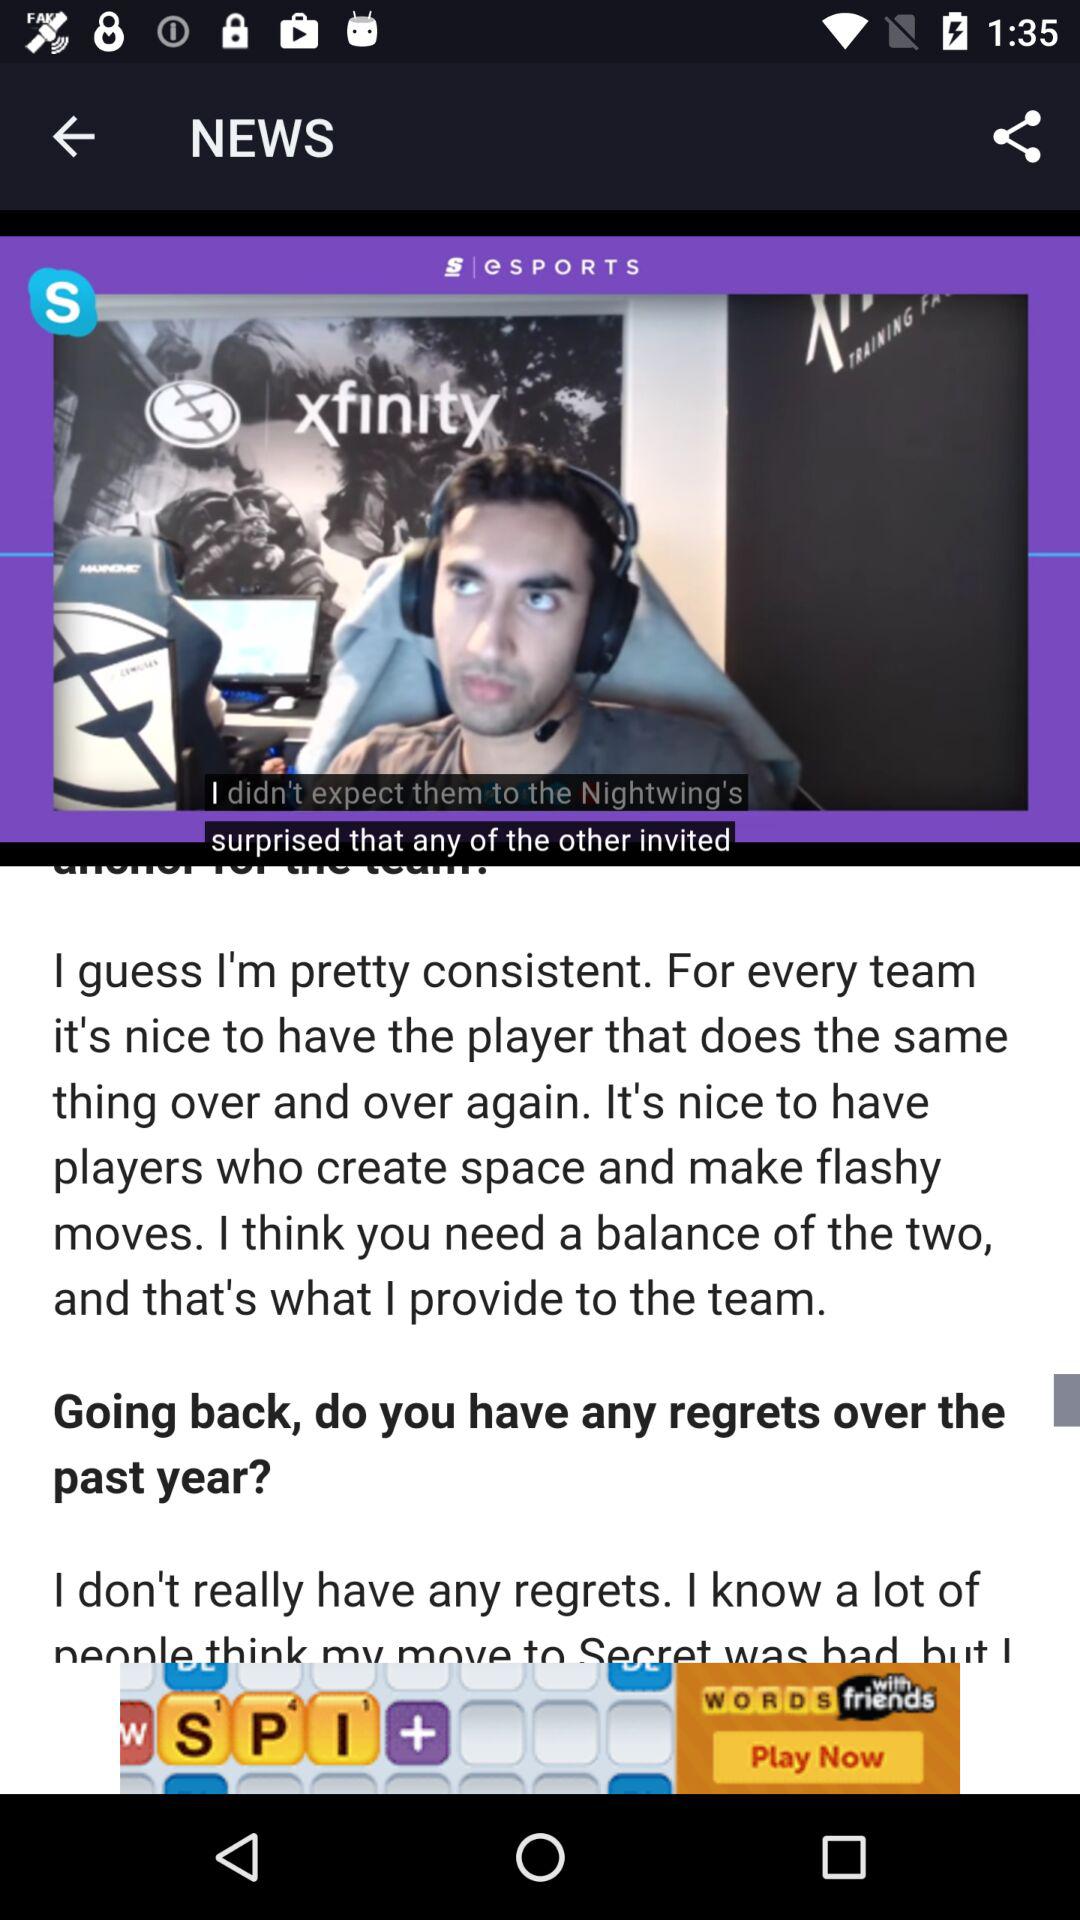 This screenshot has height=1920, width=1080. What do you see at coordinates (540, 1728) in the screenshot?
I see `news share go to previous` at bounding box center [540, 1728].